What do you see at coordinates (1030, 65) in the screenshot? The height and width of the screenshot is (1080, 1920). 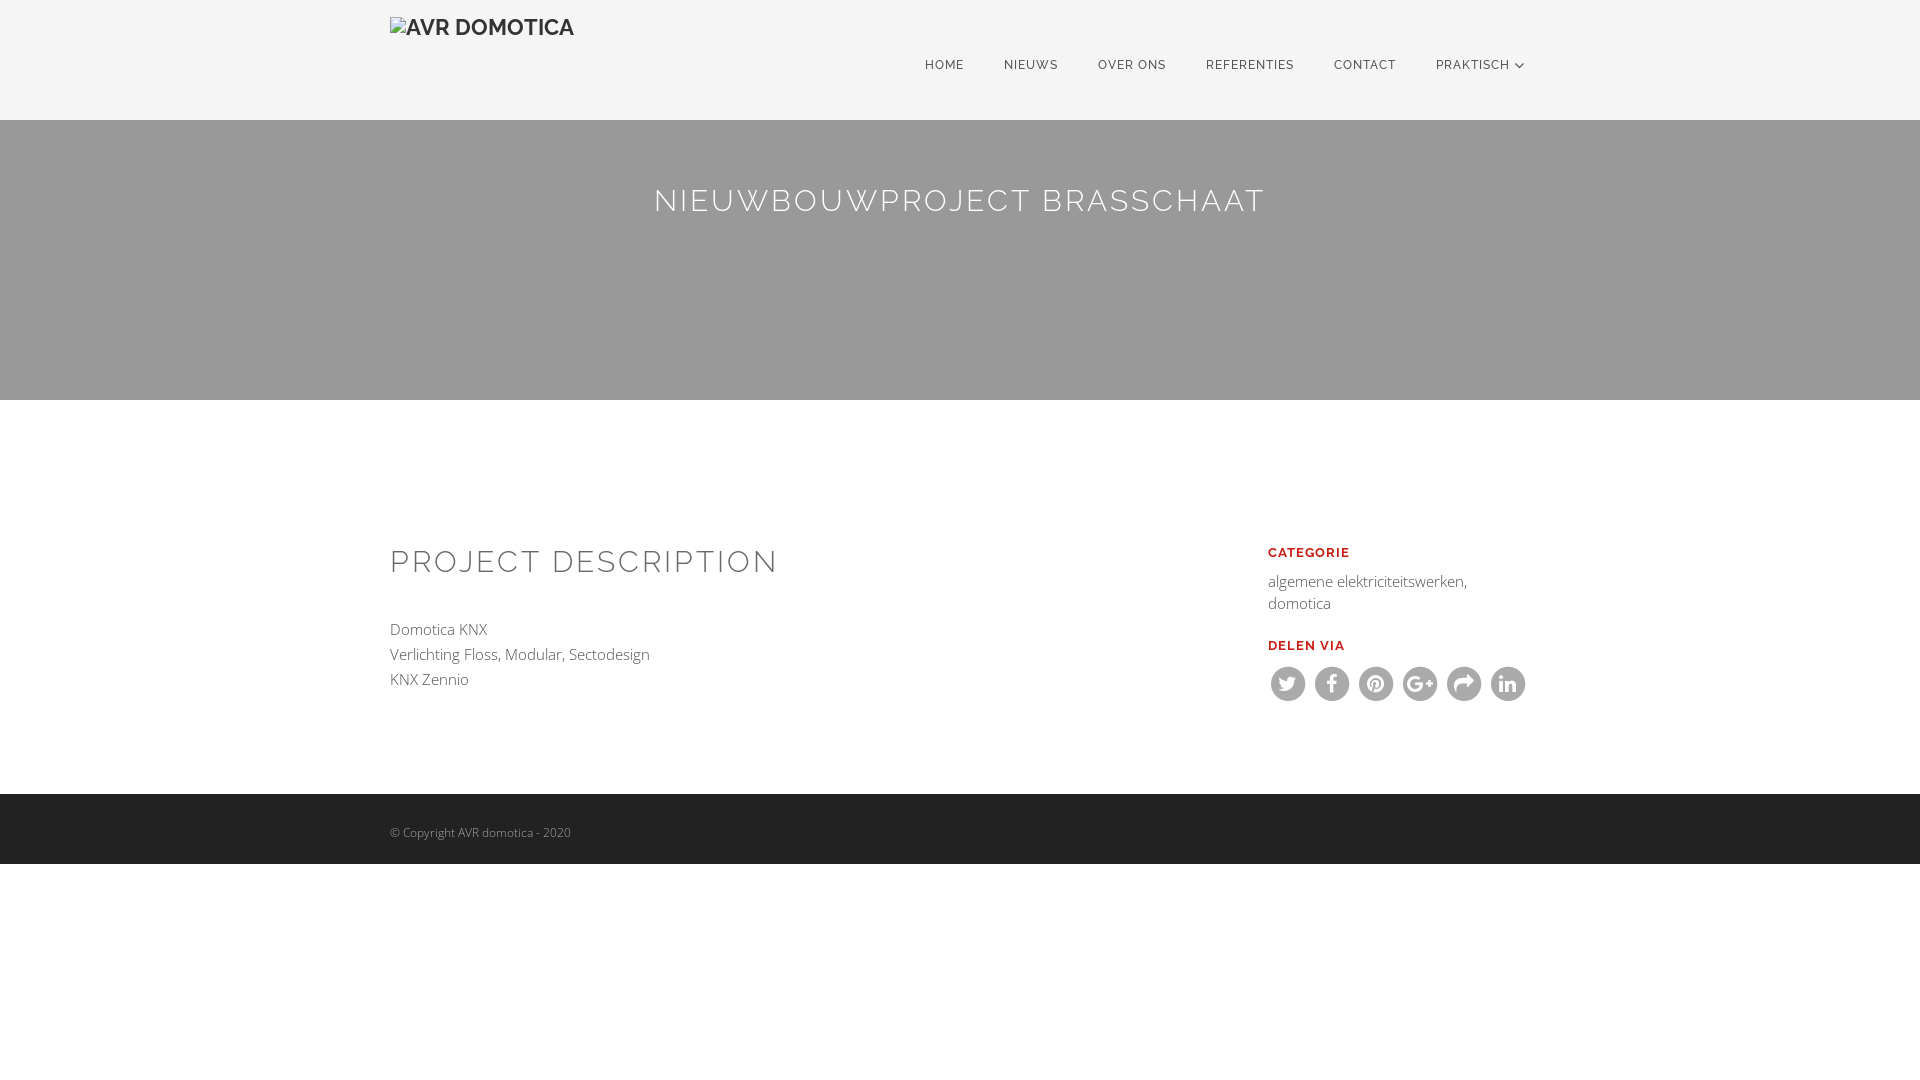 I see `NIEUWS` at bounding box center [1030, 65].